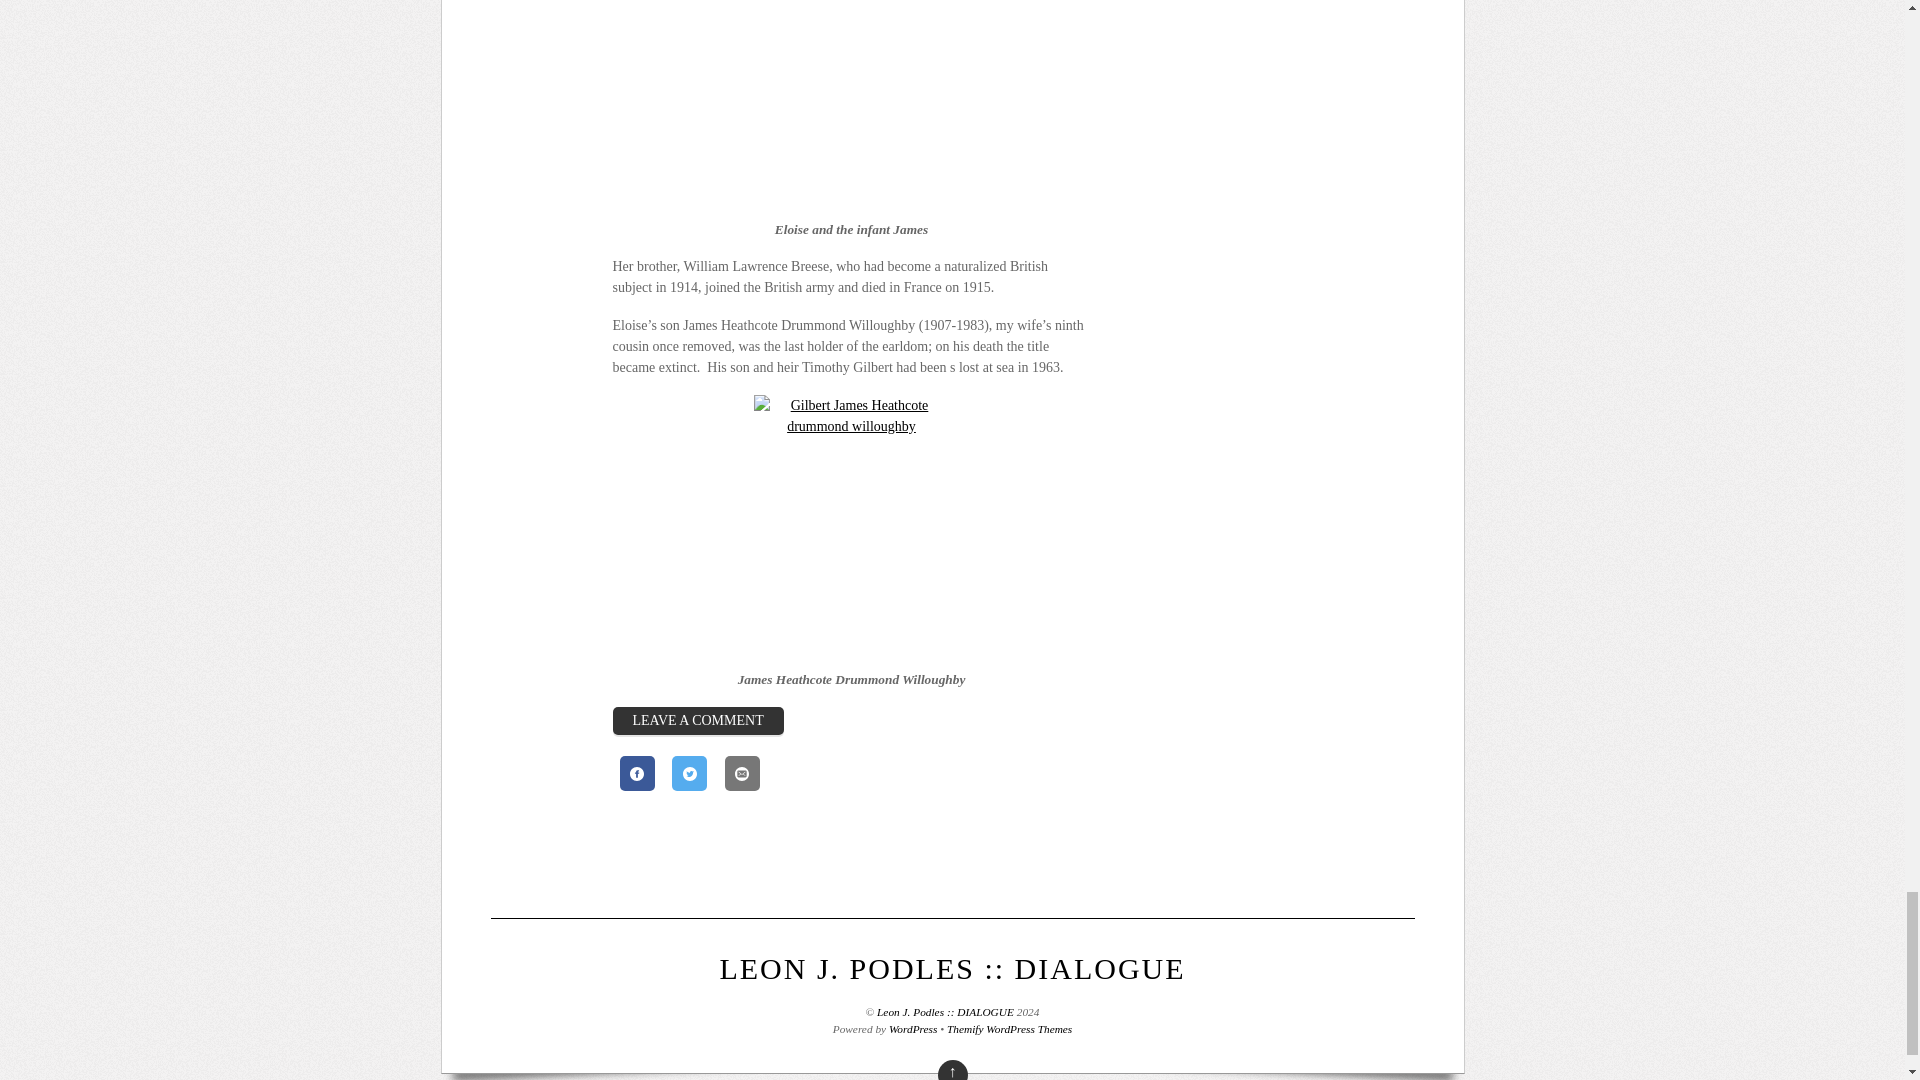 This screenshot has height=1080, width=1920. Describe the element at coordinates (698, 721) in the screenshot. I see `LEAVE A COMMENT` at that location.